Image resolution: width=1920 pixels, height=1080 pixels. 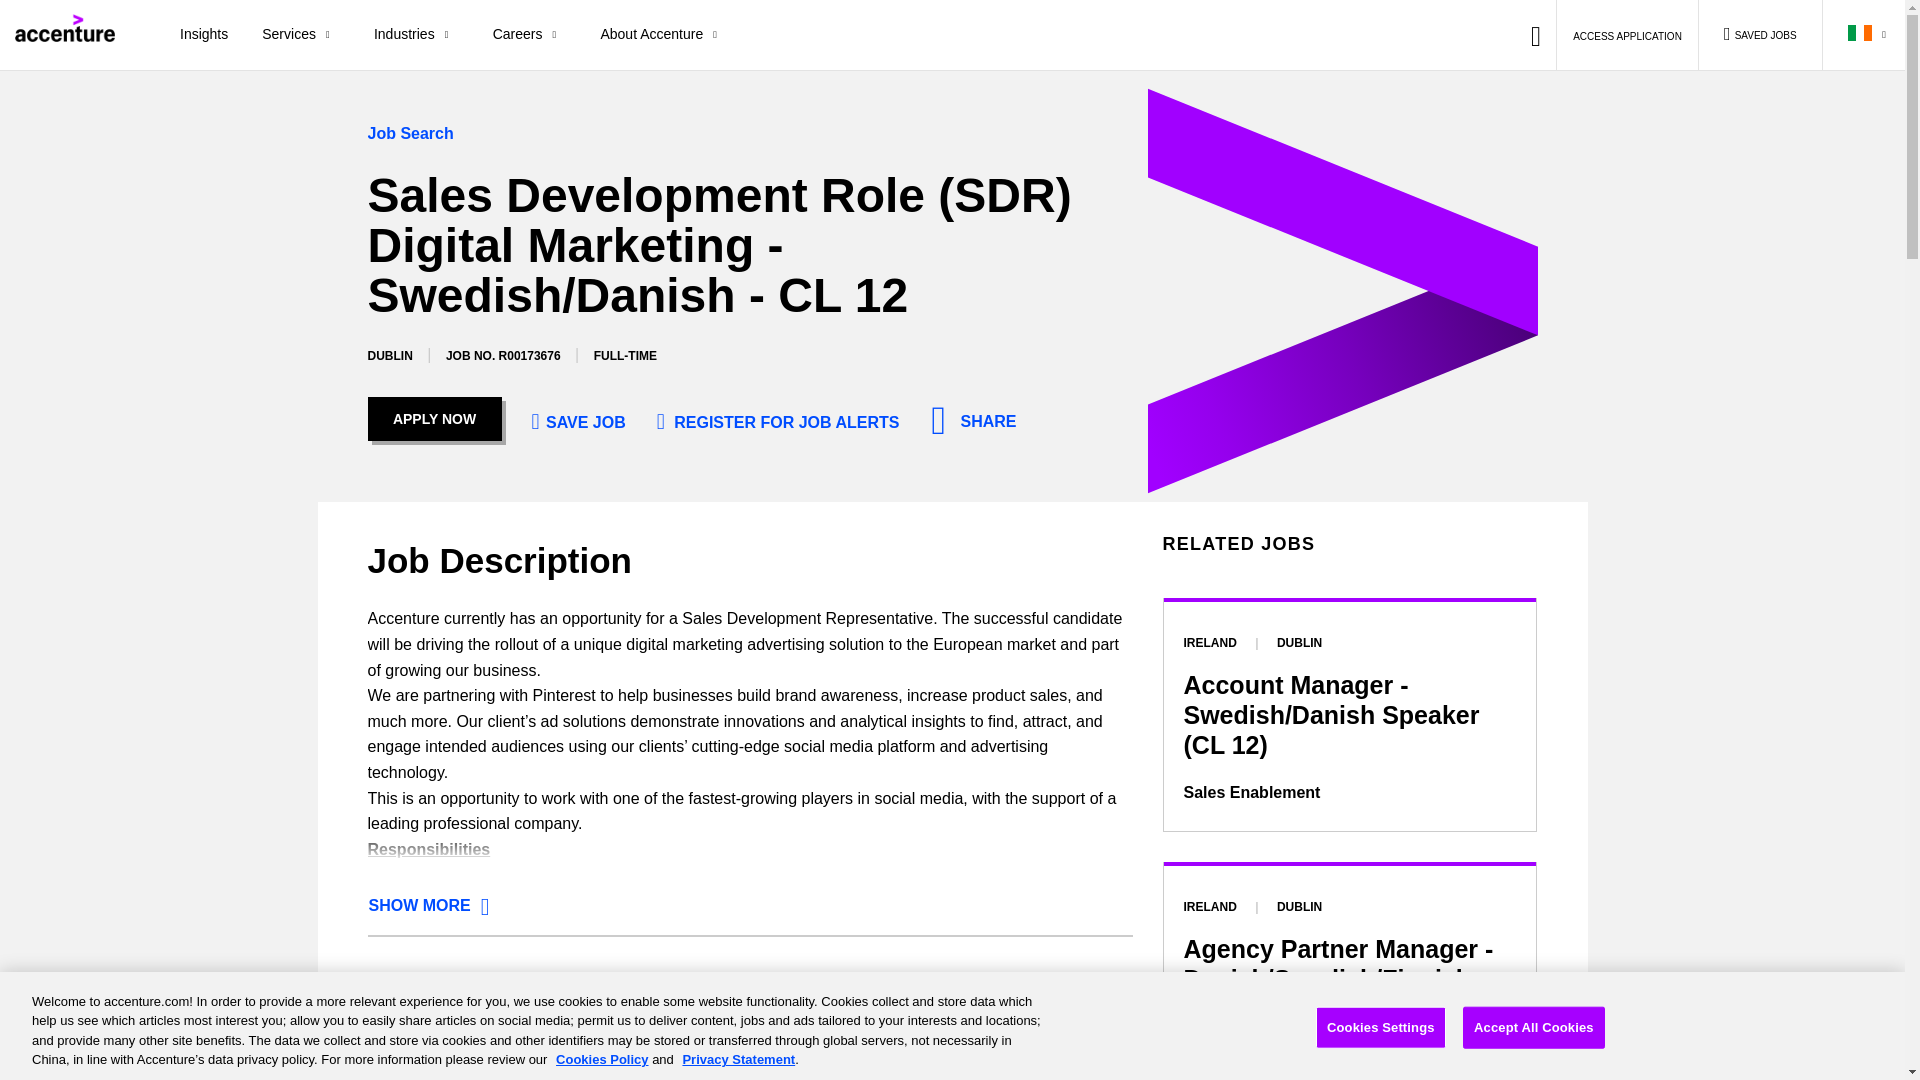 What do you see at coordinates (204, 35) in the screenshot?
I see `Insights` at bounding box center [204, 35].